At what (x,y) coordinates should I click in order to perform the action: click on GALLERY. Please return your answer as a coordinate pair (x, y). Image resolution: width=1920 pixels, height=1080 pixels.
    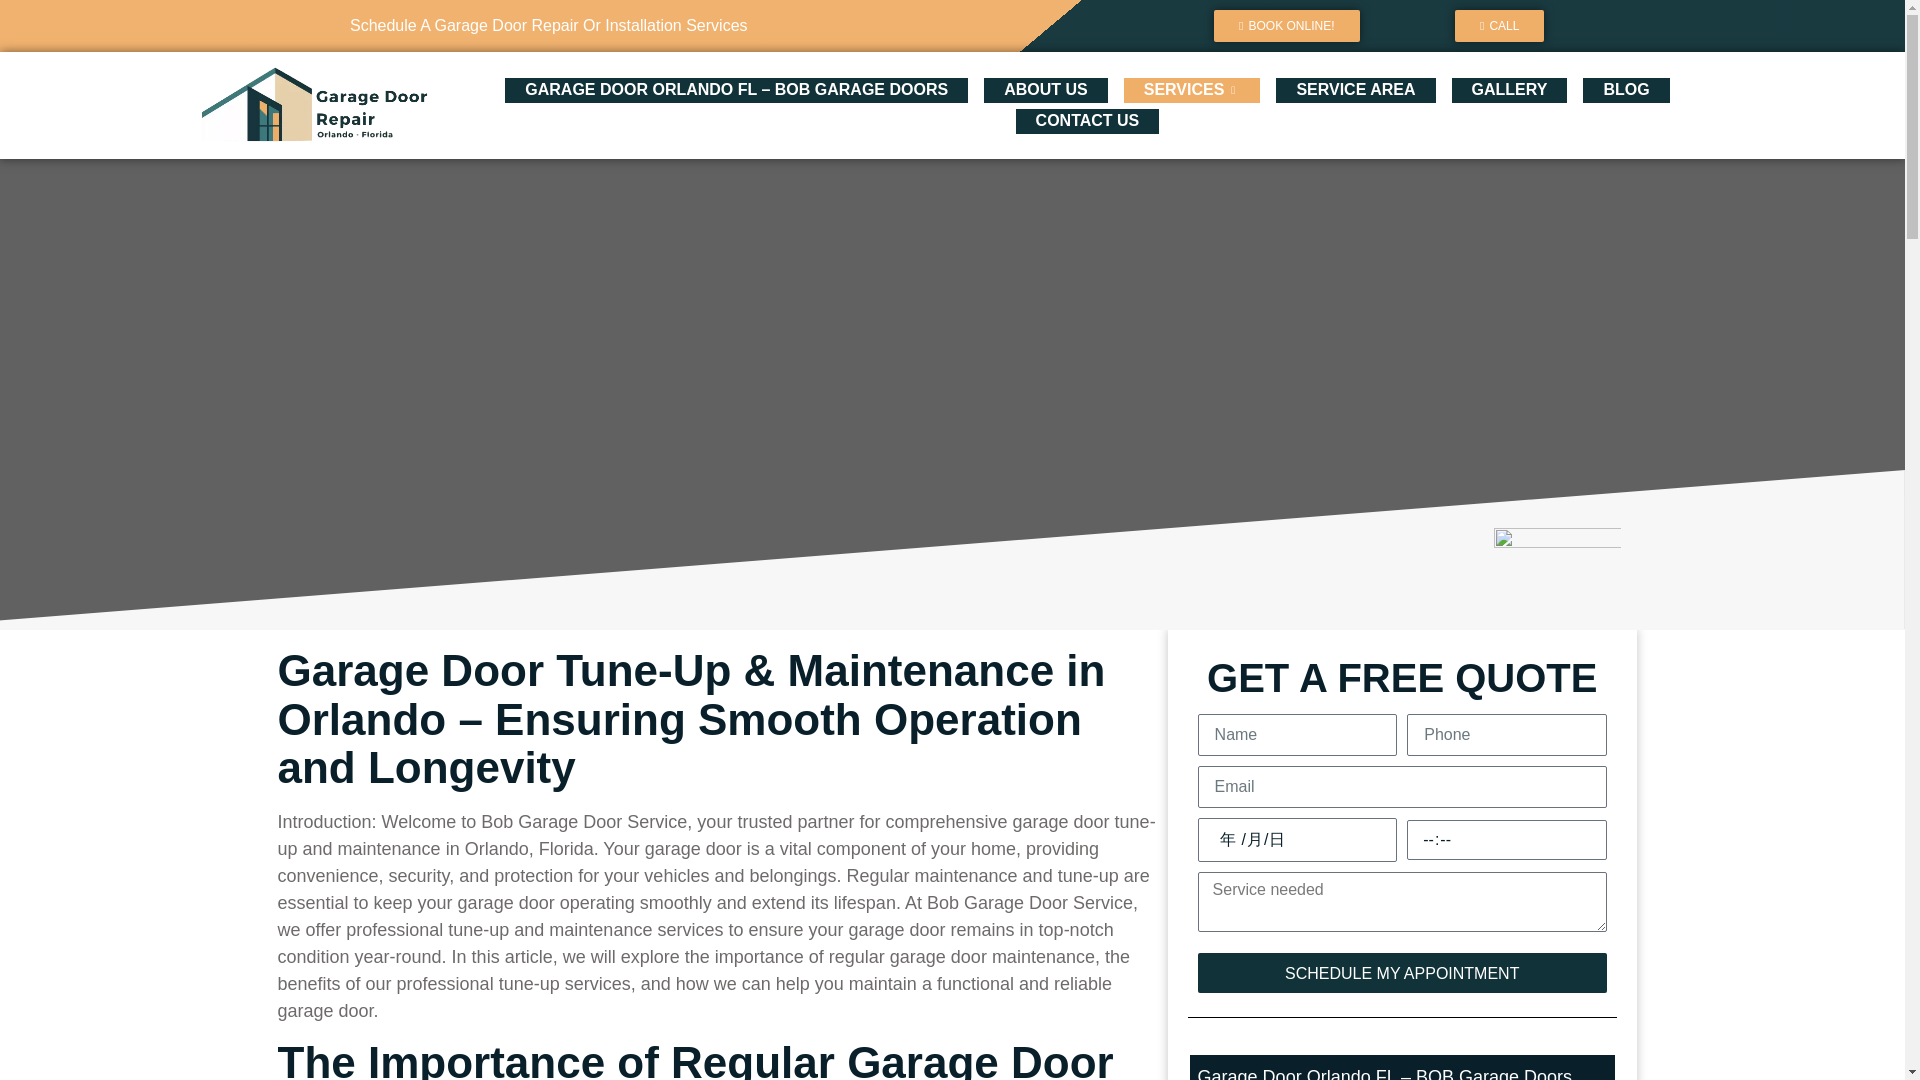
    Looking at the image, I should click on (1510, 90).